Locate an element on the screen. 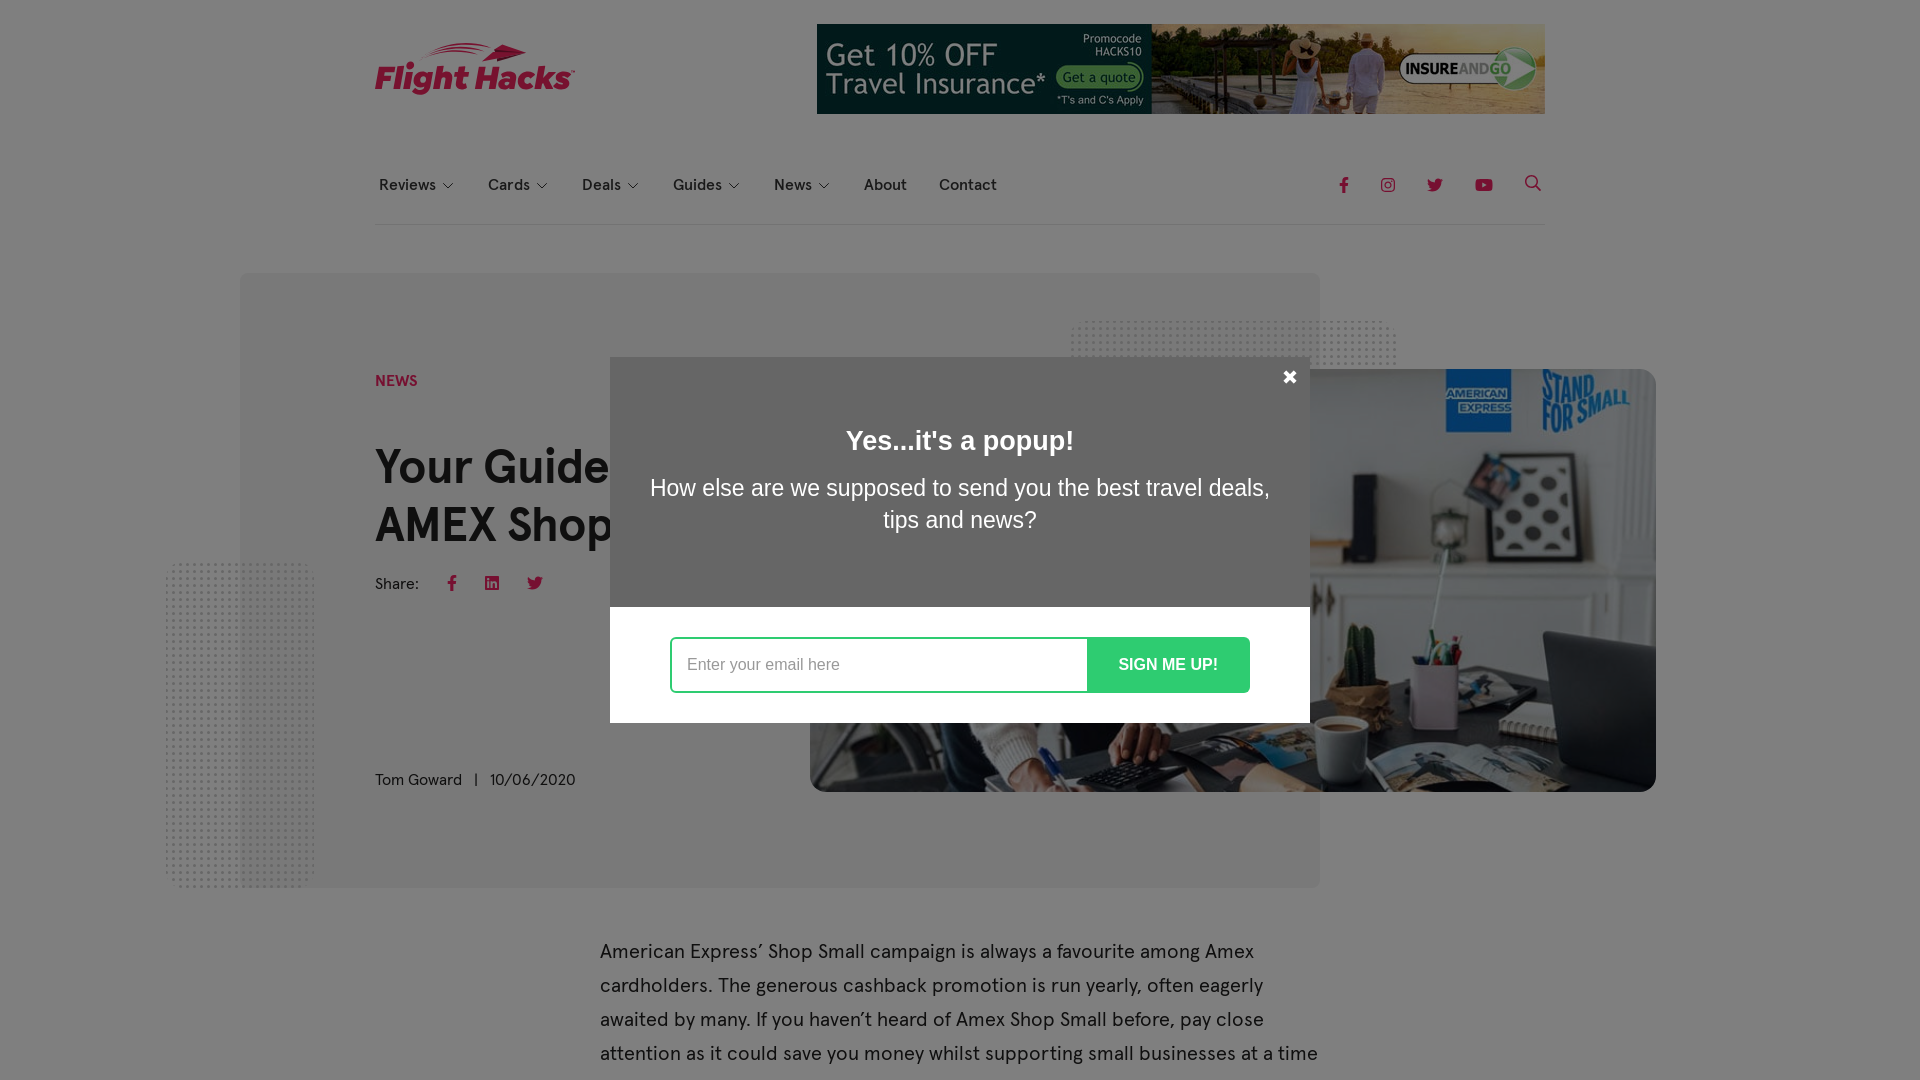 The height and width of the screenshot is (1080, 1920). Buying Points & Miles is located at coordinates (769, 248).